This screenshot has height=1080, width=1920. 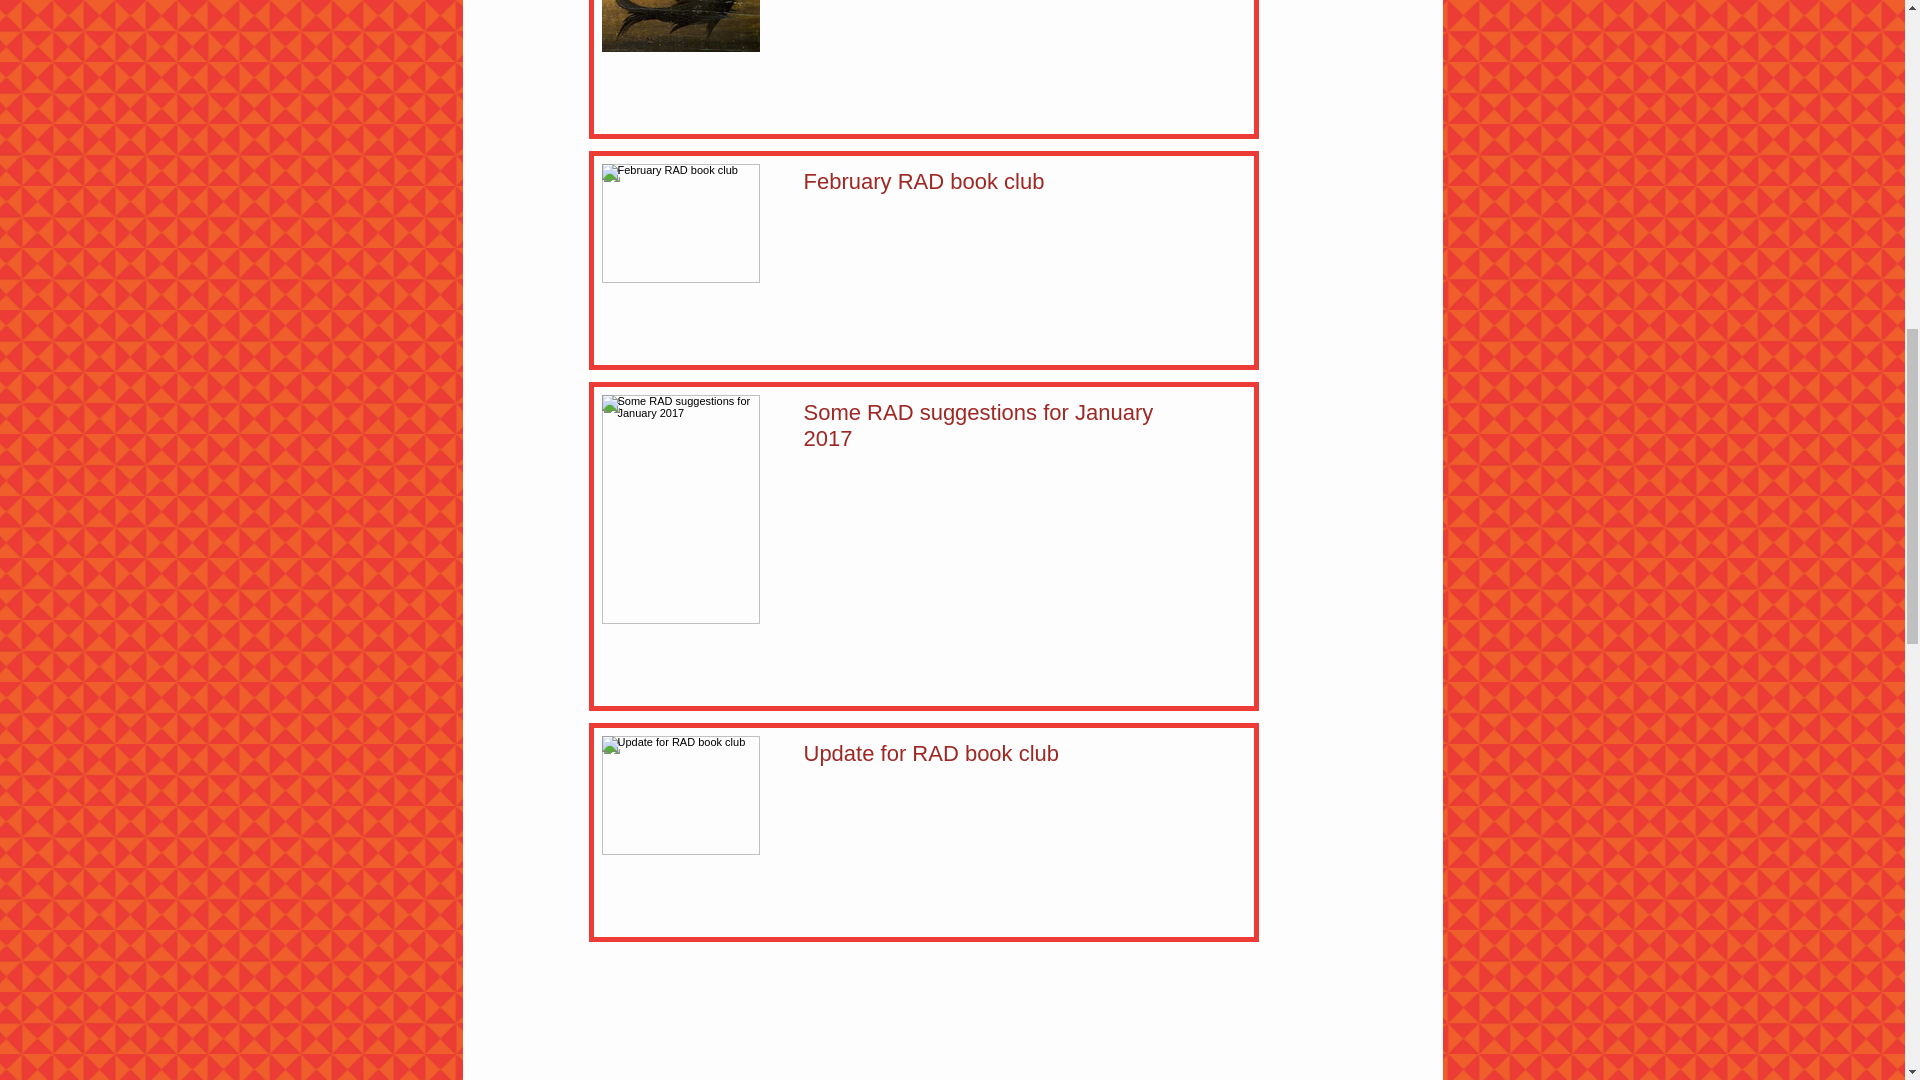 What do you see at coordinates (1004, 758) in the screenshot?
I see `Update for RAD book club` at bounding box center [1004, 758].